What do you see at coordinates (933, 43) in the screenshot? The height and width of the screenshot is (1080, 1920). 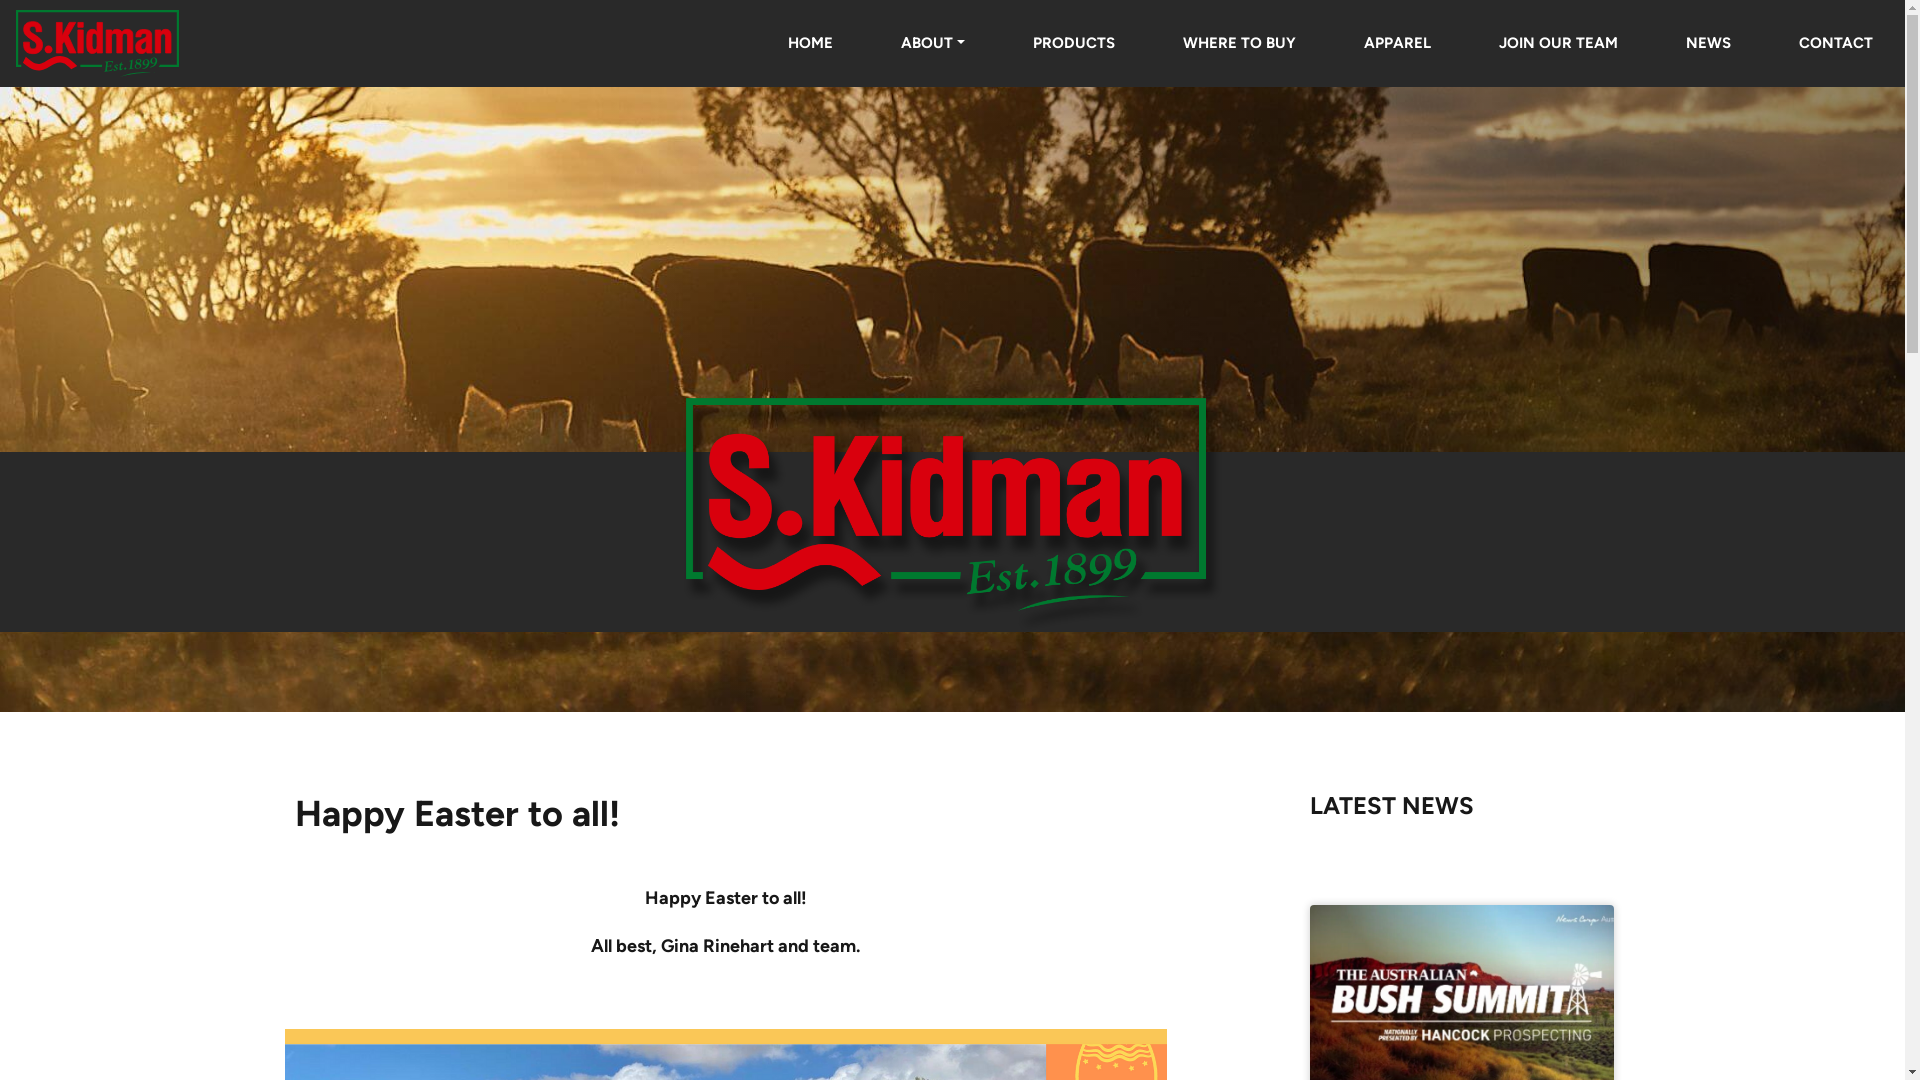 I see `ABOUT` at bounding box center [933, 43].